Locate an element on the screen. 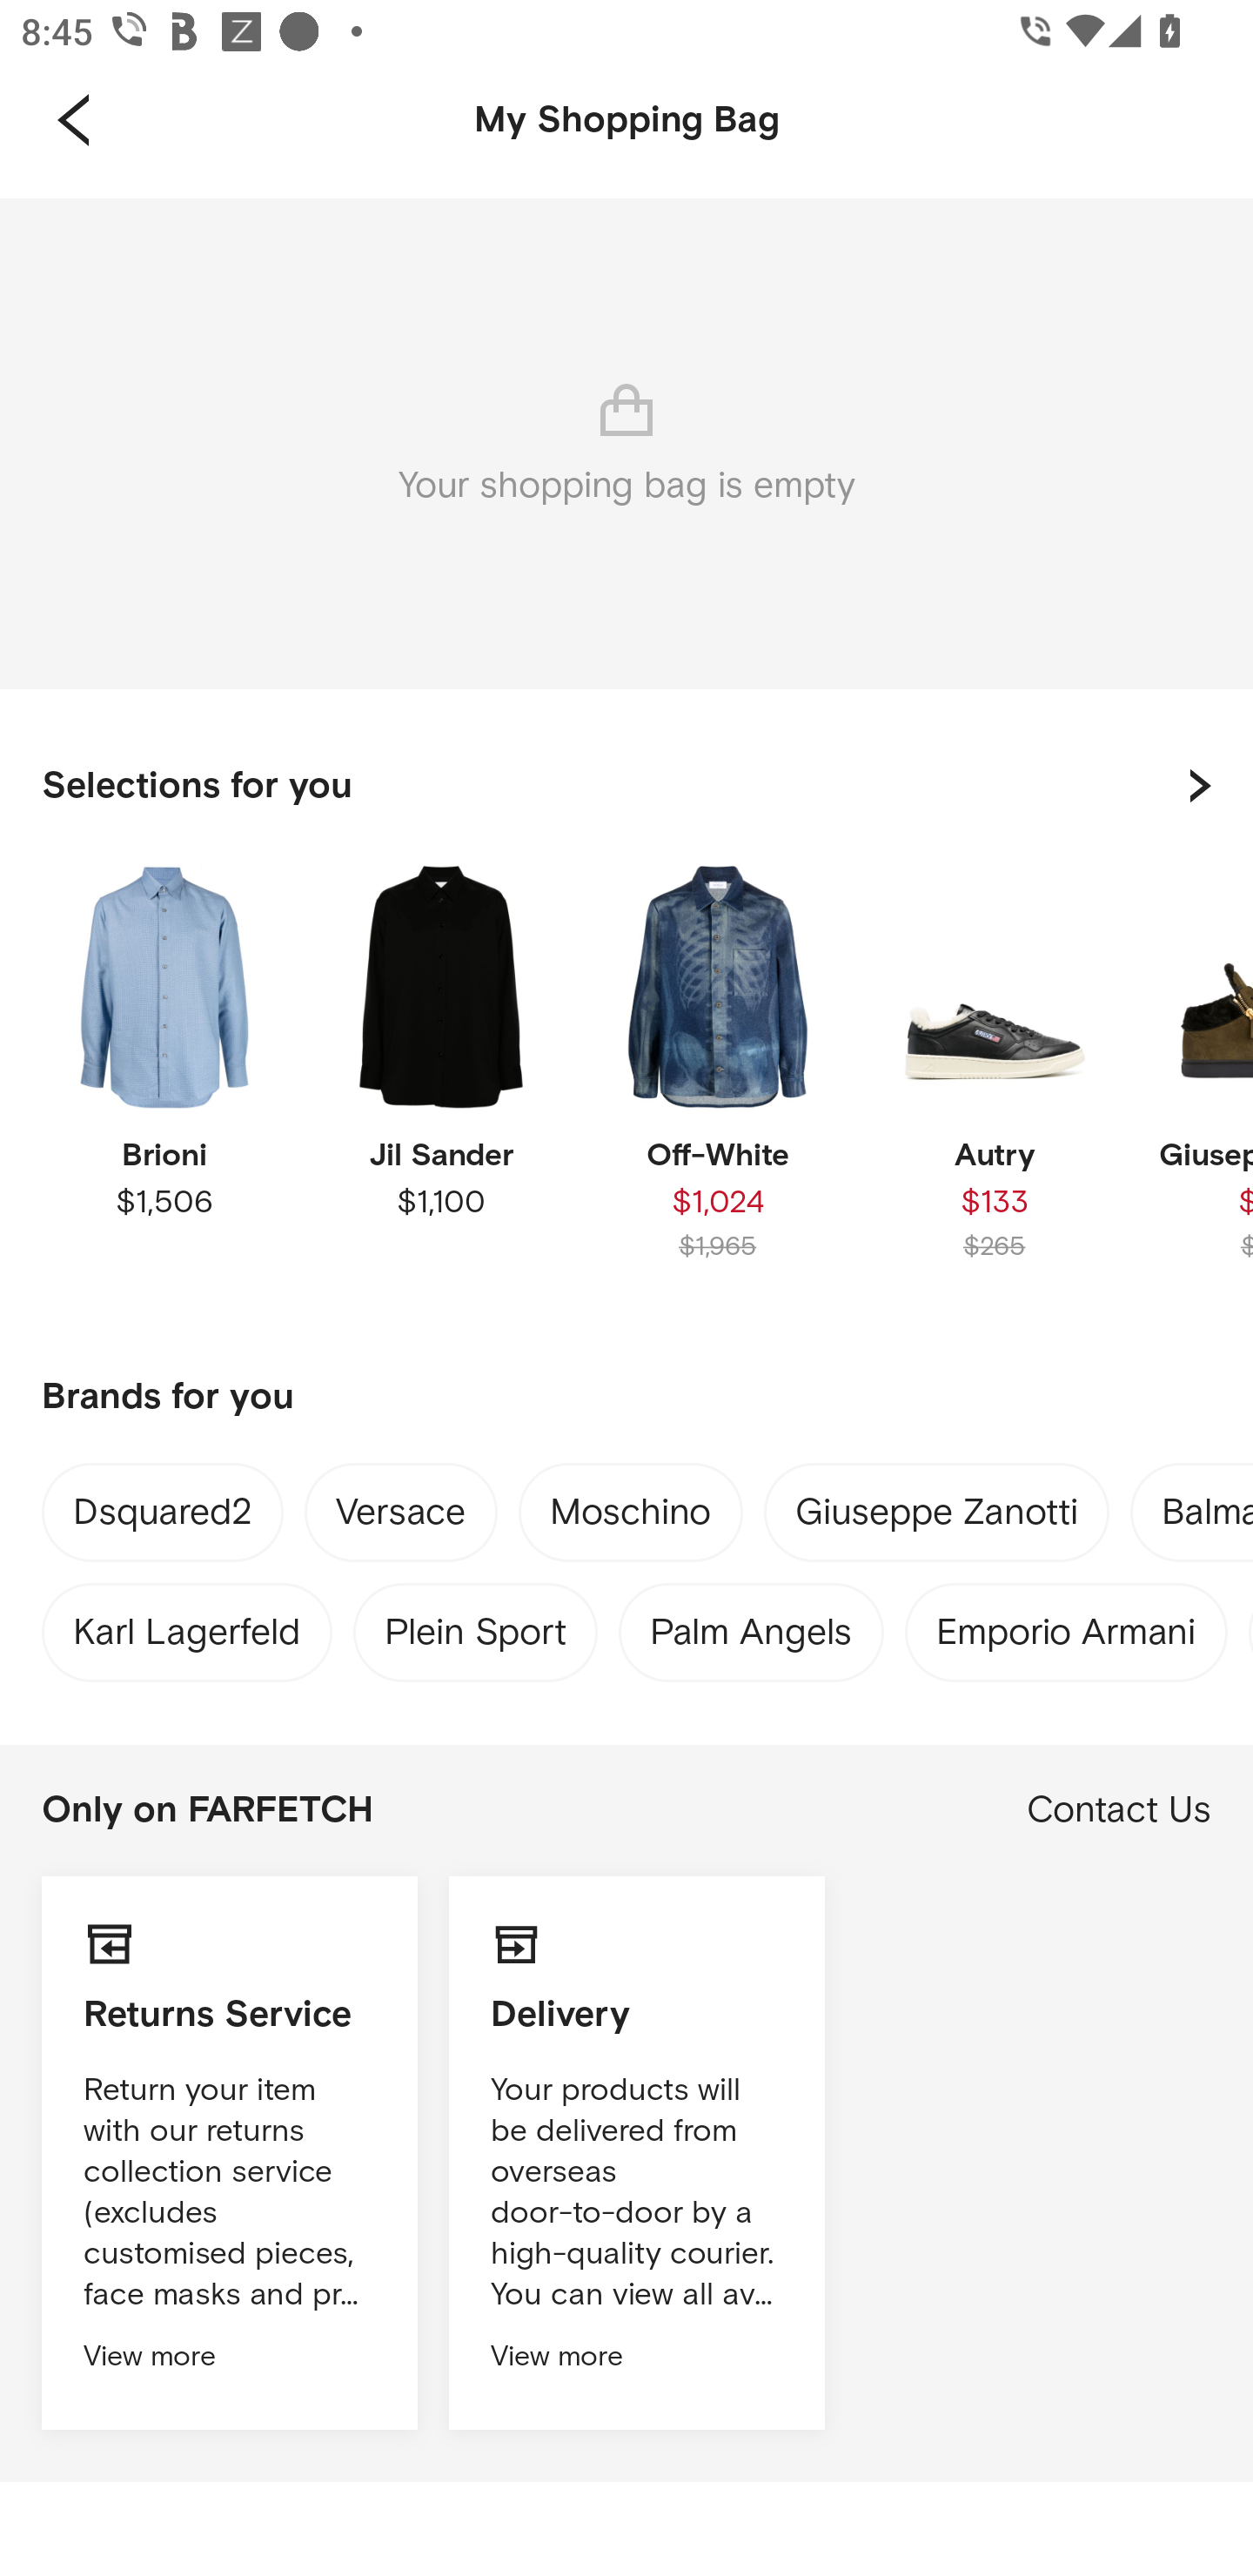  Palm Angels is located at coordinates (752, 1625).